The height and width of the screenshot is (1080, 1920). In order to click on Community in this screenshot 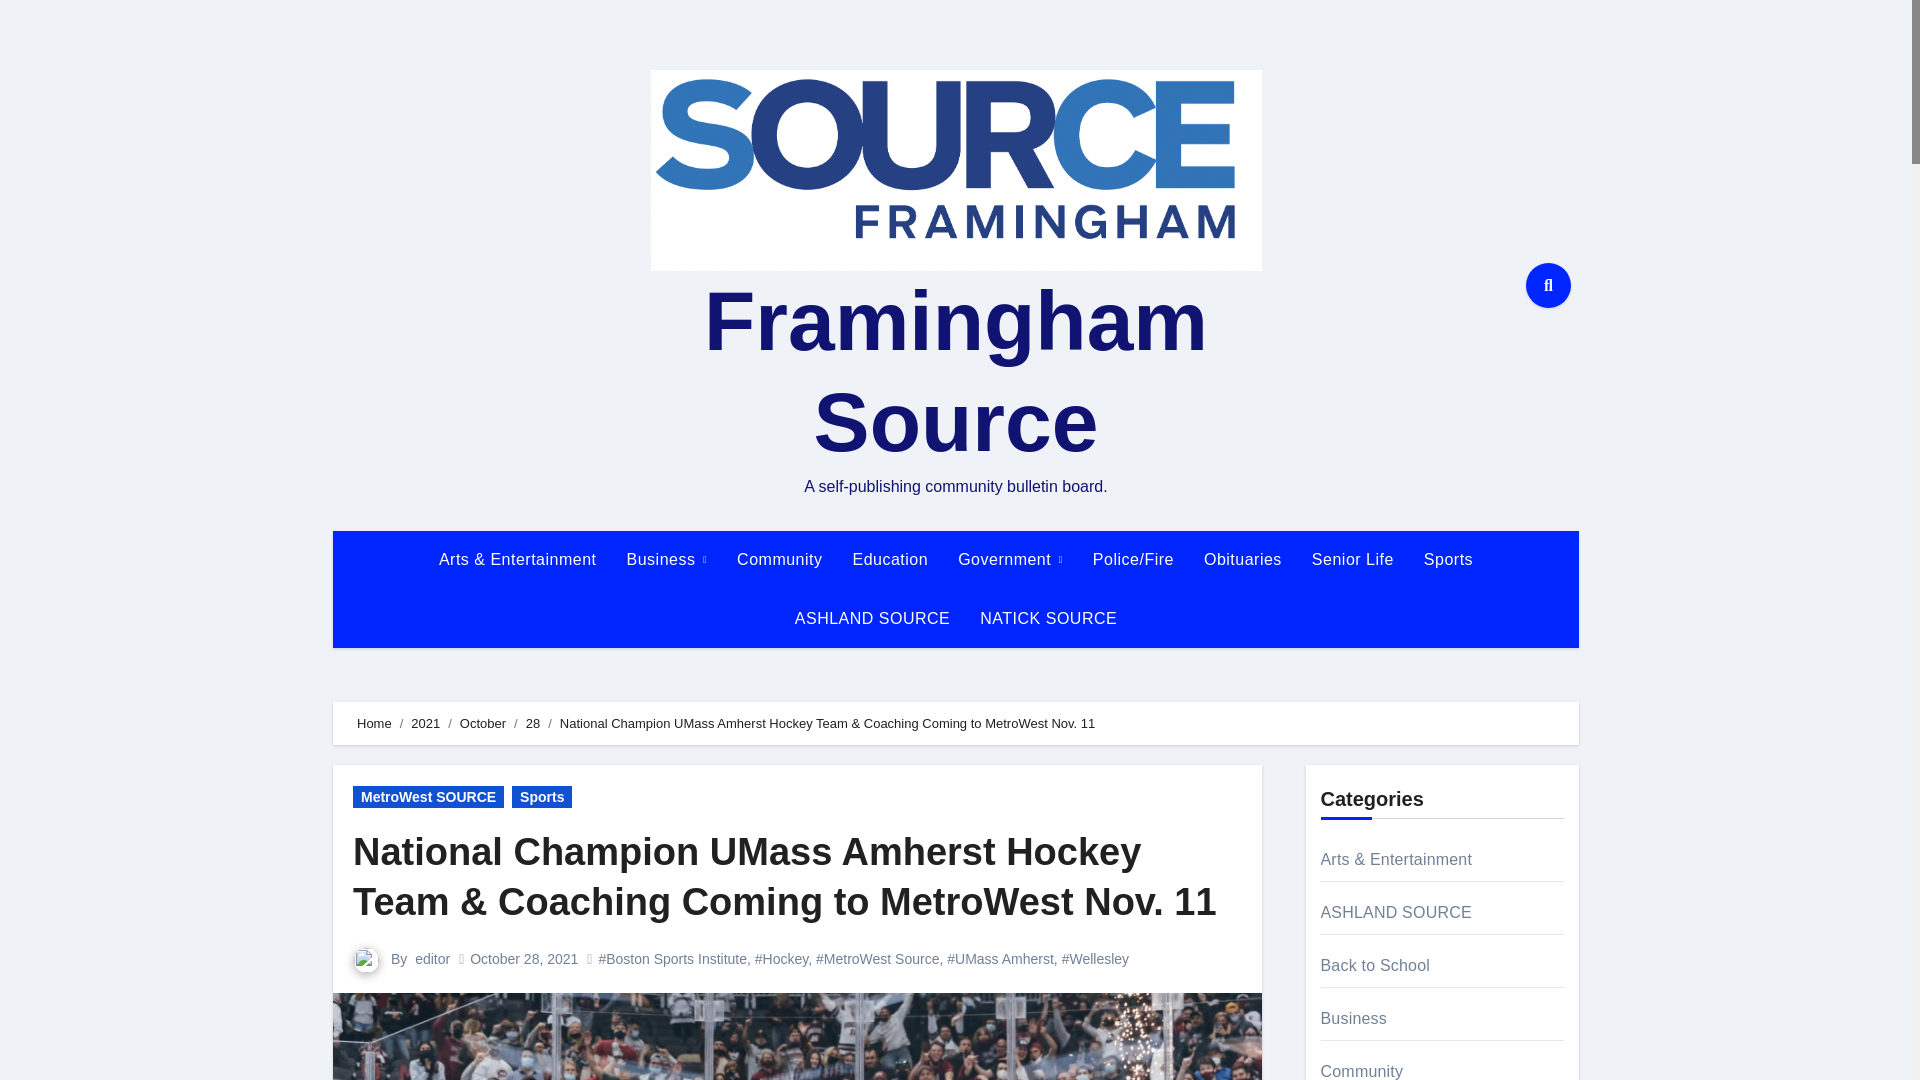, I will do `click(779, 560)`.